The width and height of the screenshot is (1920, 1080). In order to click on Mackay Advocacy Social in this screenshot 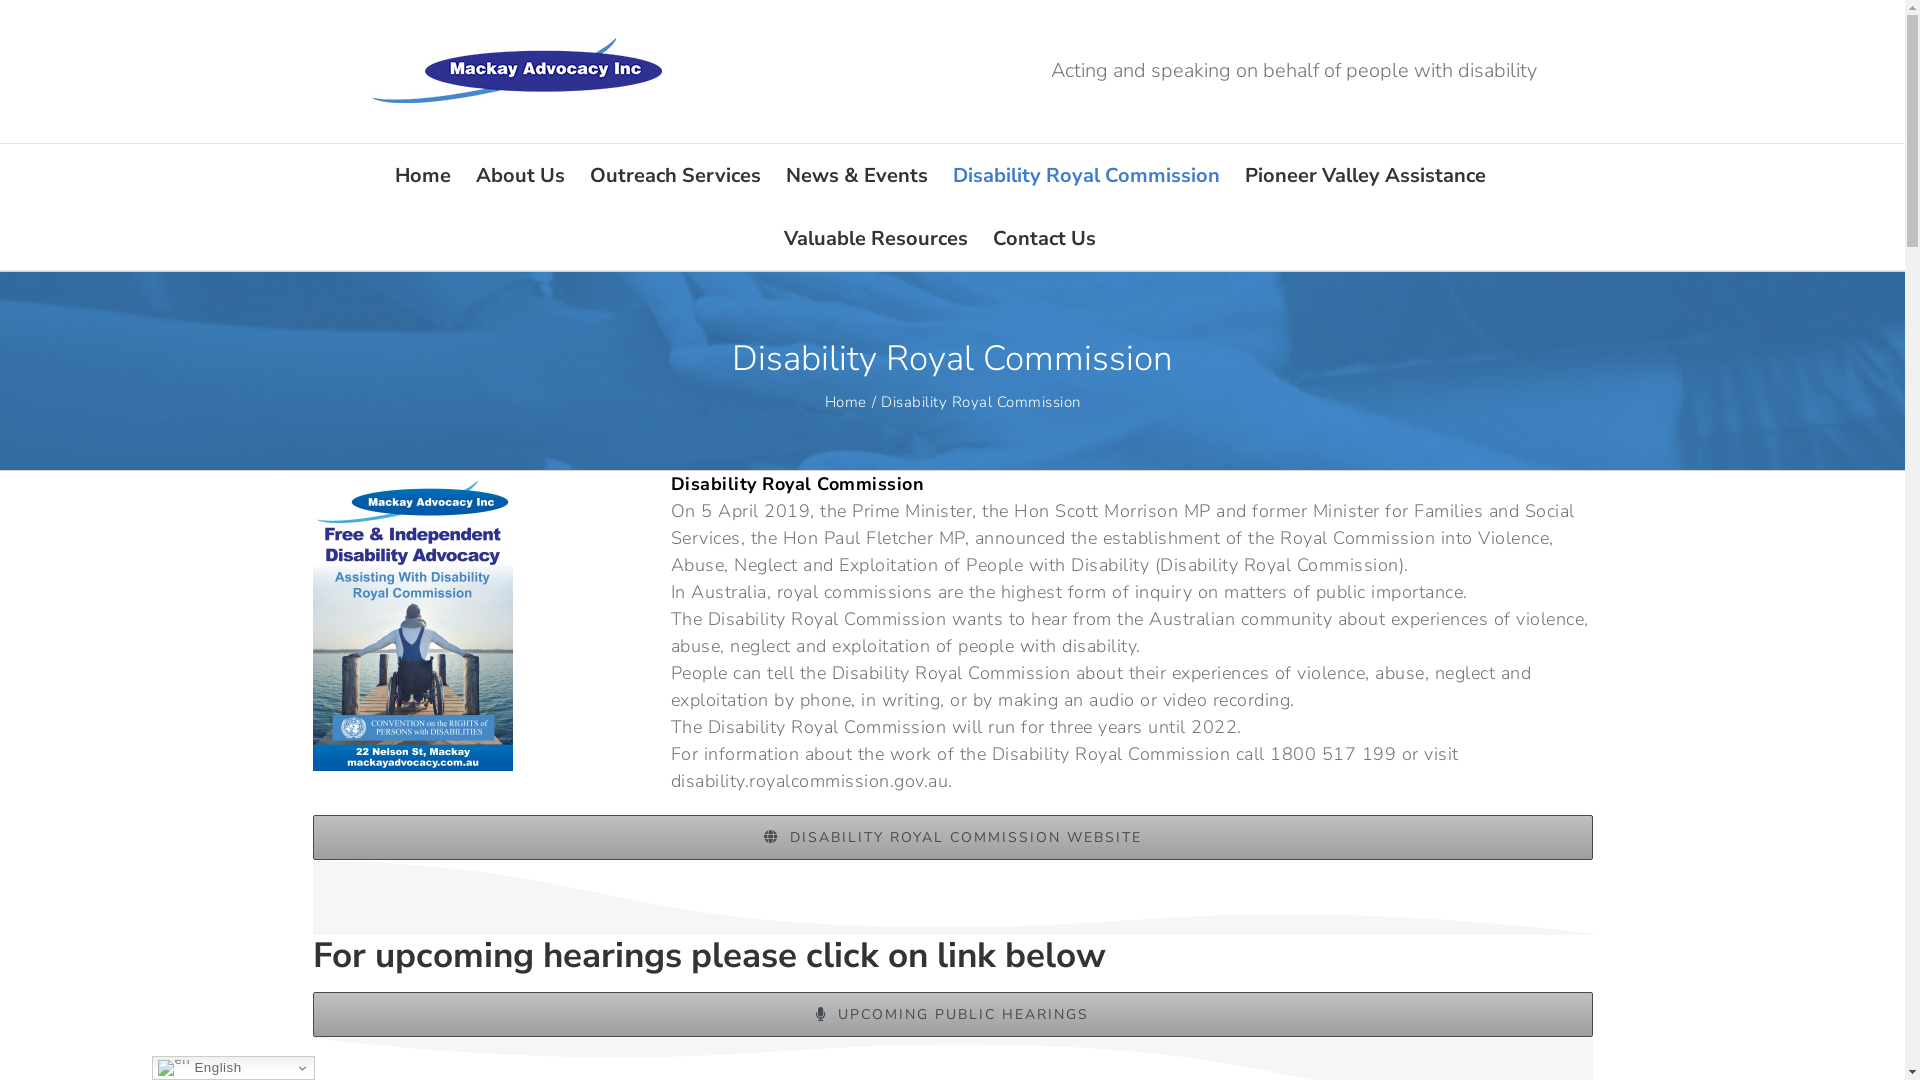, I will do `click(412, 621)`.